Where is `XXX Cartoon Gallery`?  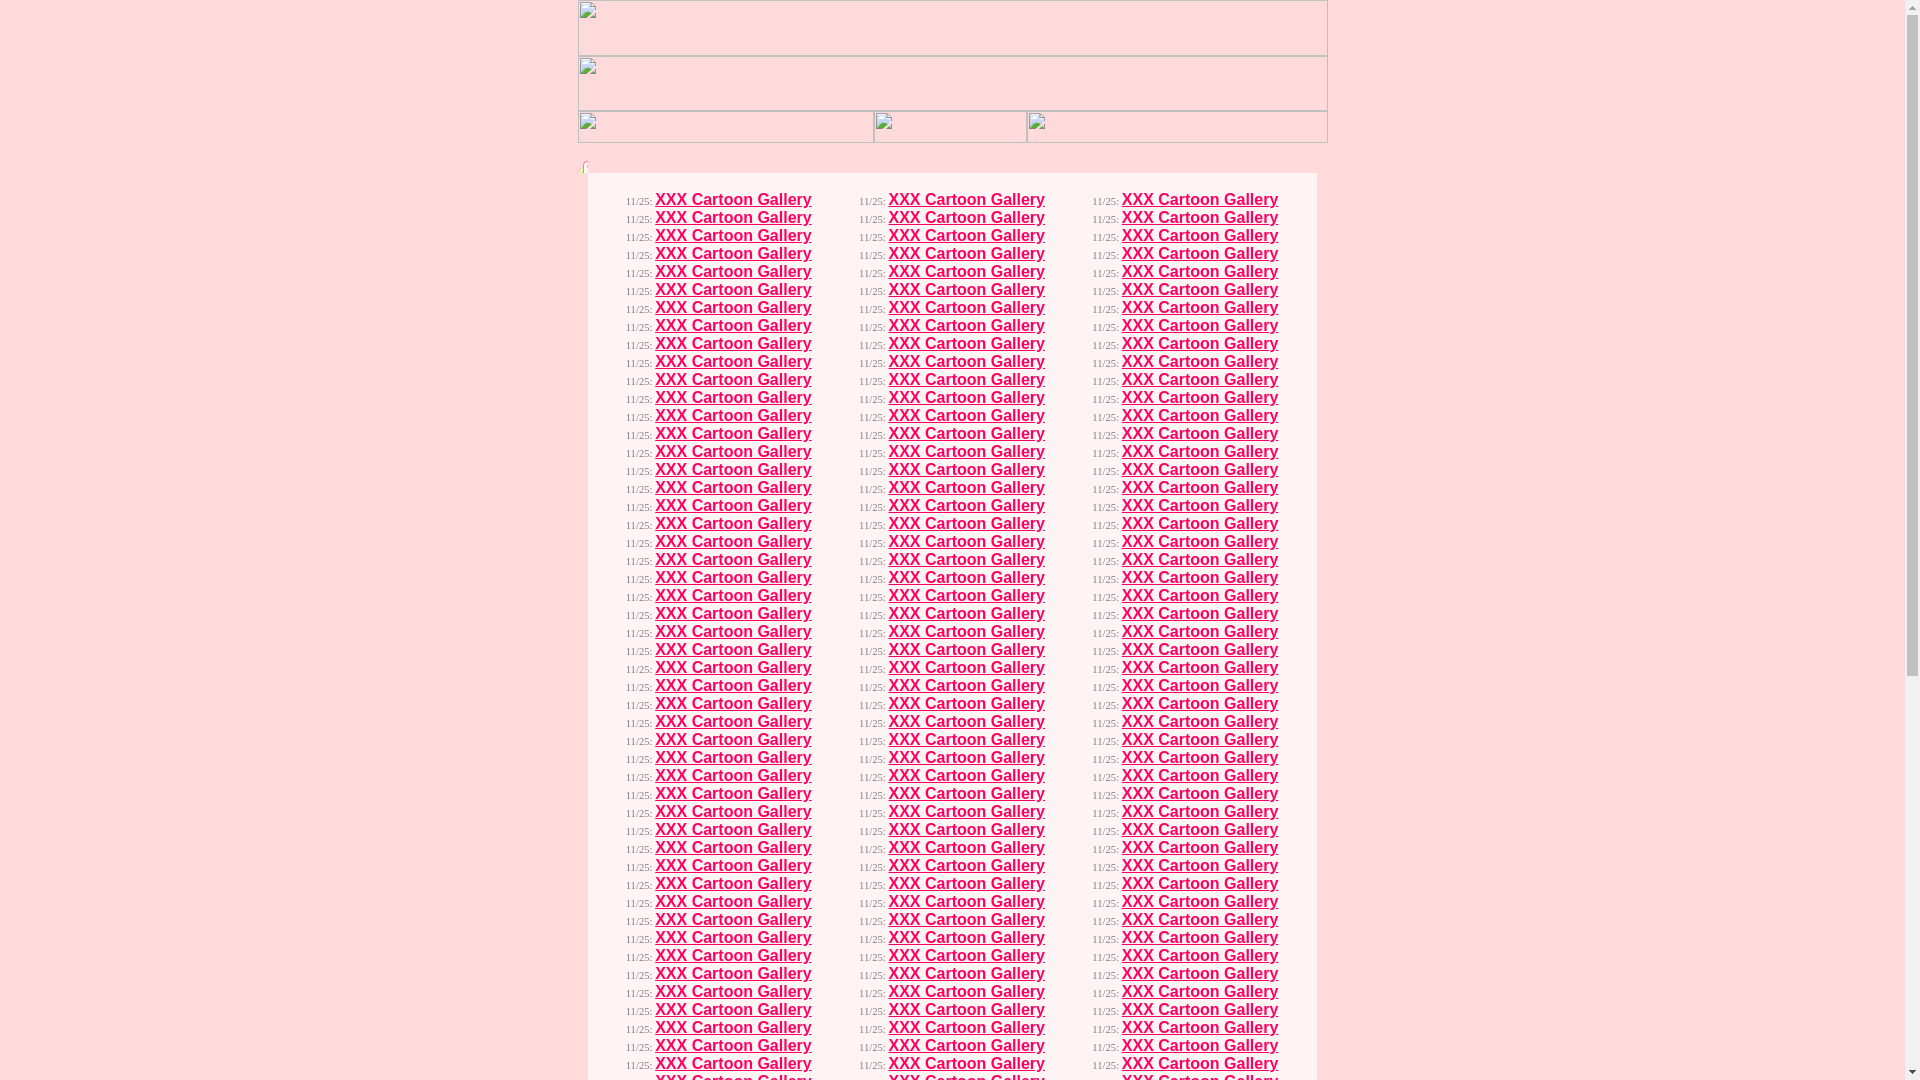 XXX Cartoon Gallery is located at coordinates (1200, 416).